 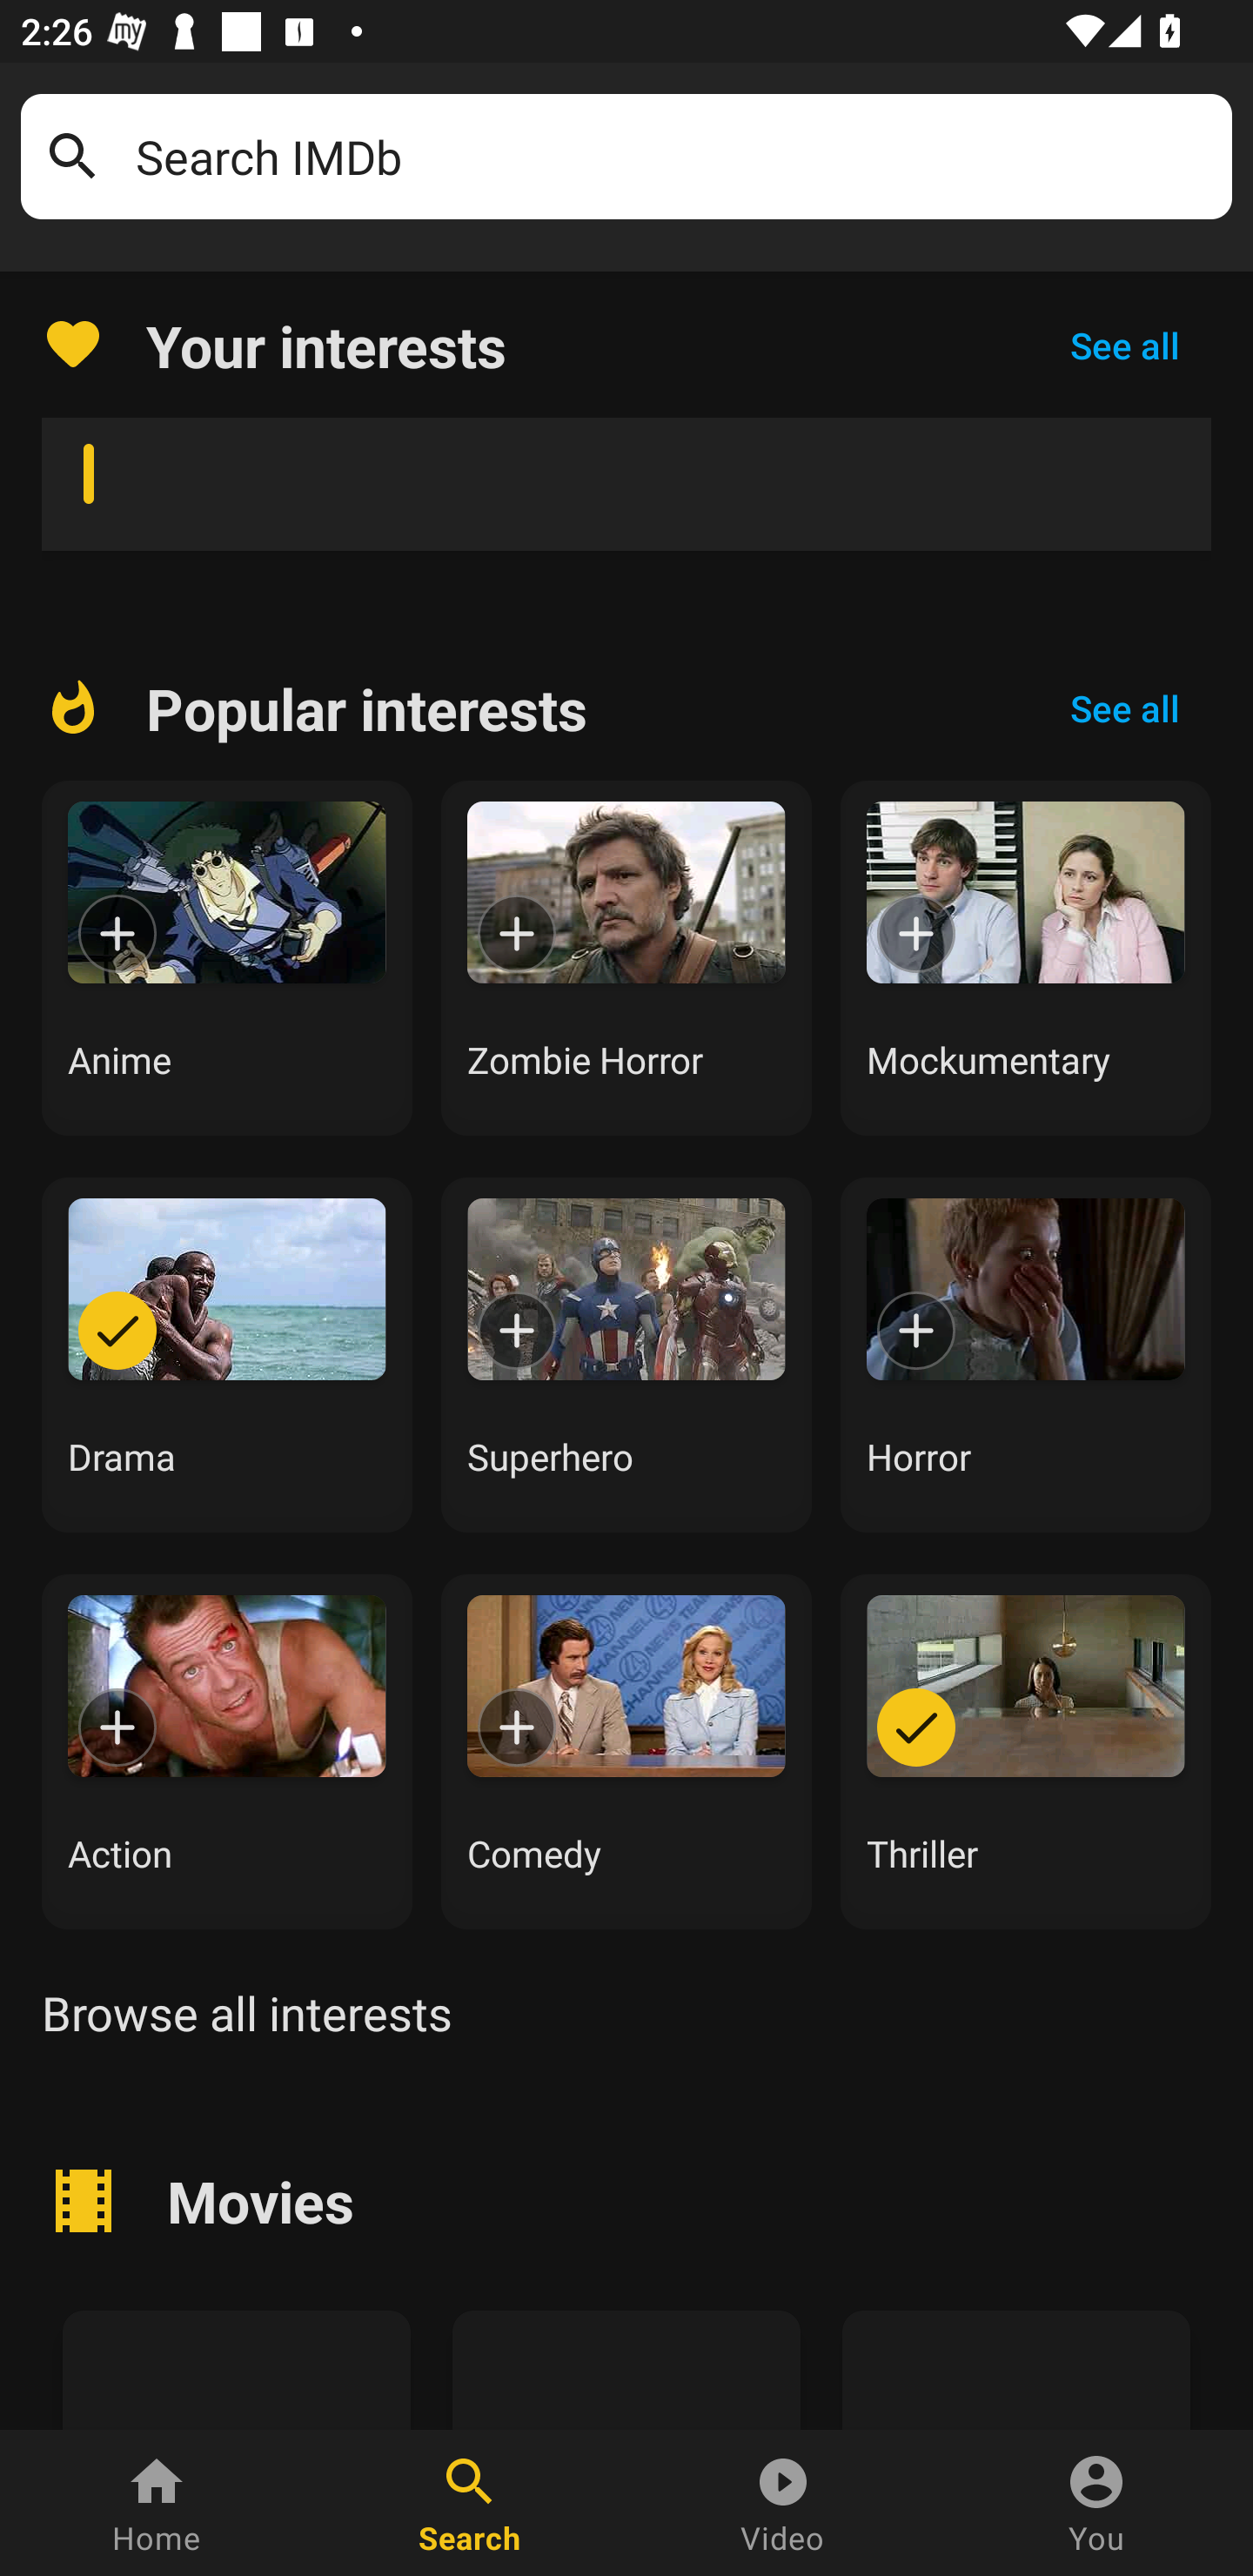 I want to click on Browse all interests, so click(x=246, y=2012).